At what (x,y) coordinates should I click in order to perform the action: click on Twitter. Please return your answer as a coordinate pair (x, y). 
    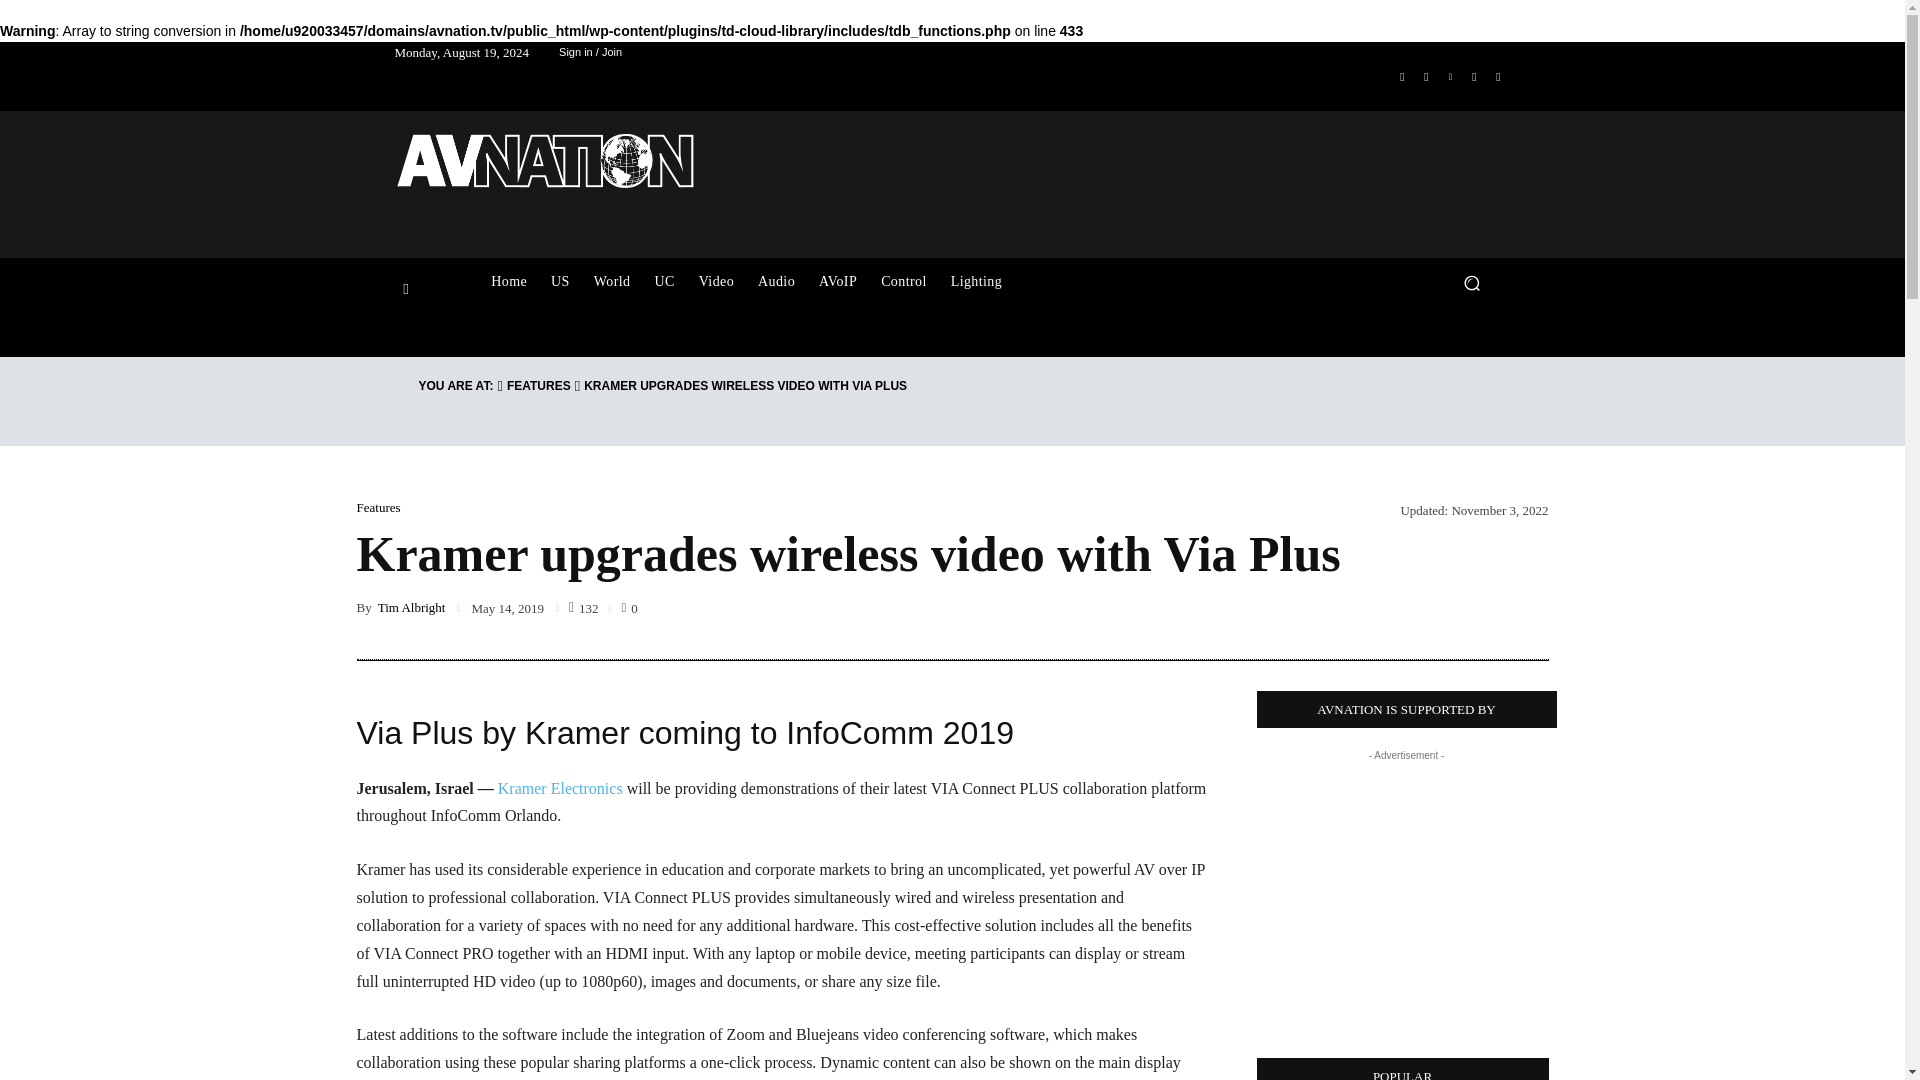
    Looking at the image, I should click on (1474, 75).